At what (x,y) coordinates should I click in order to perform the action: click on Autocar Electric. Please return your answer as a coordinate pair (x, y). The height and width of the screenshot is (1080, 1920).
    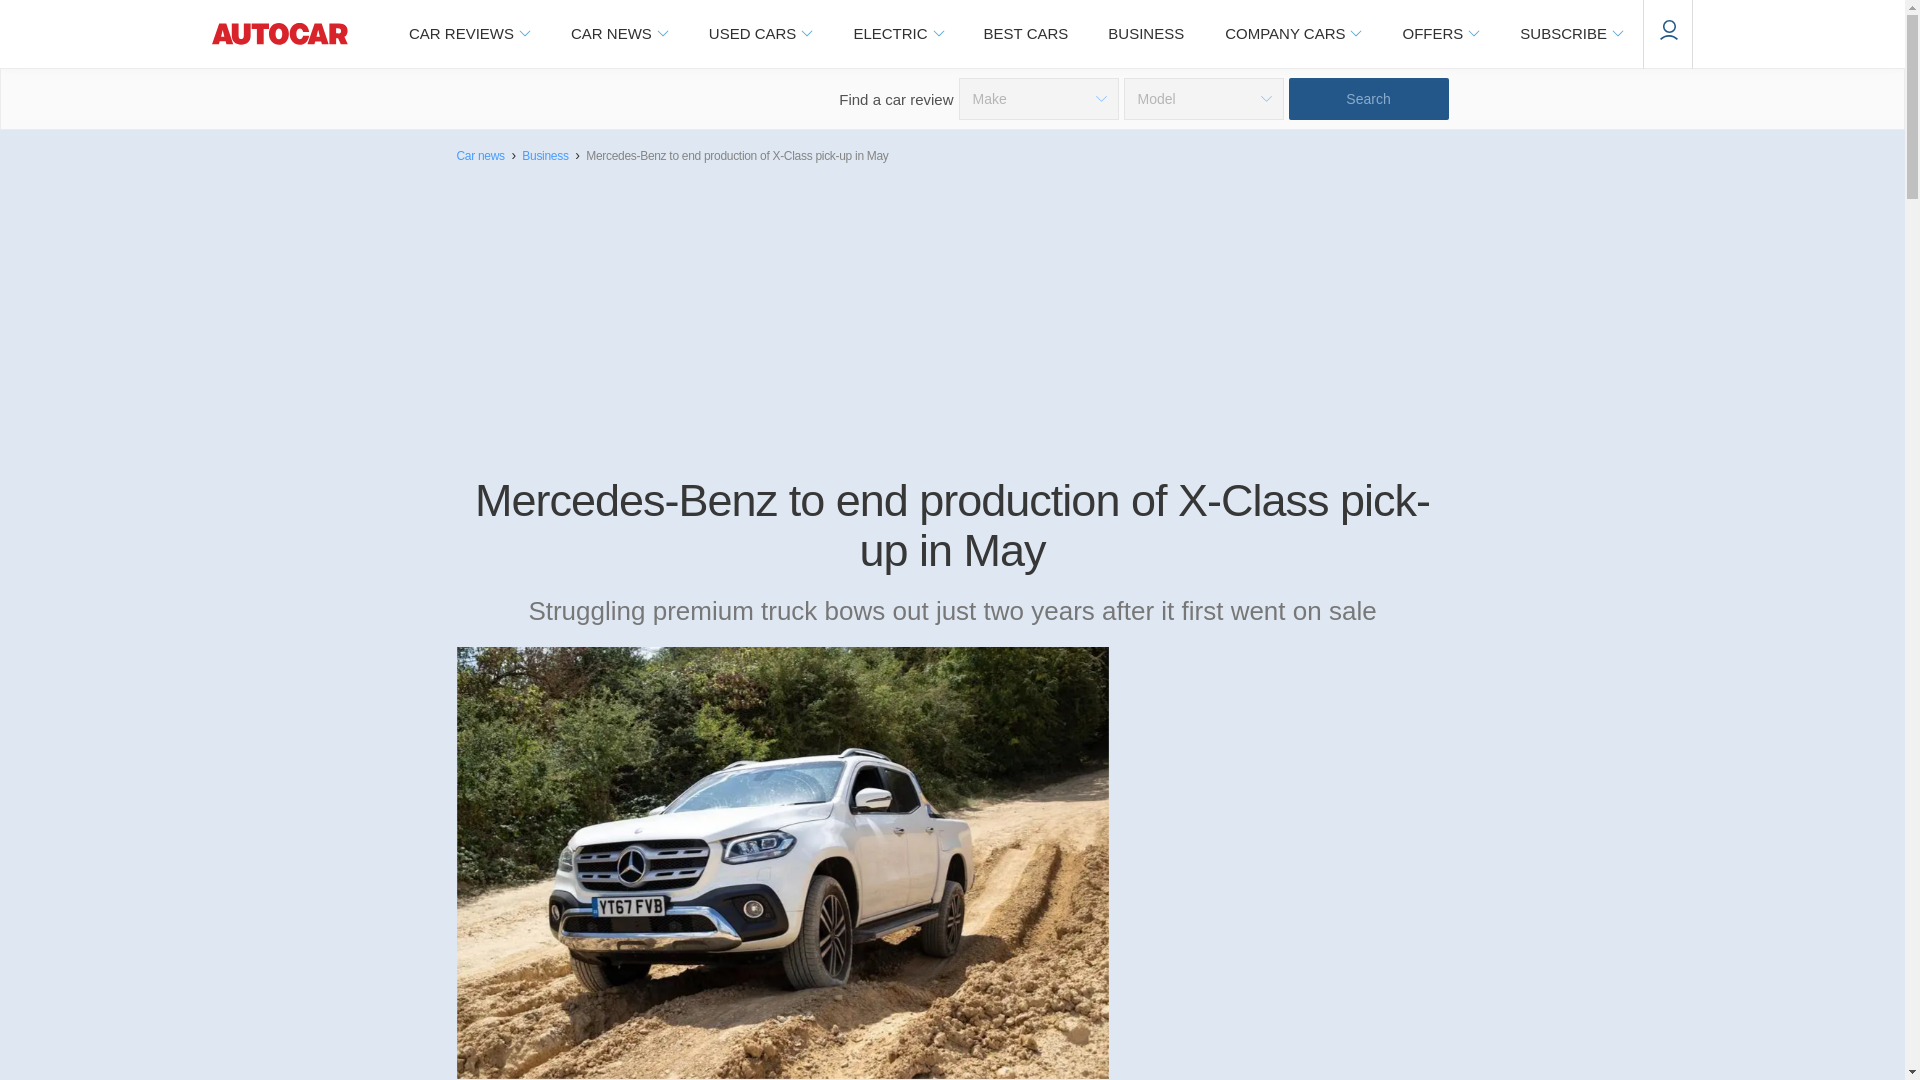
    Looking at the image, I should click on (897, 34).